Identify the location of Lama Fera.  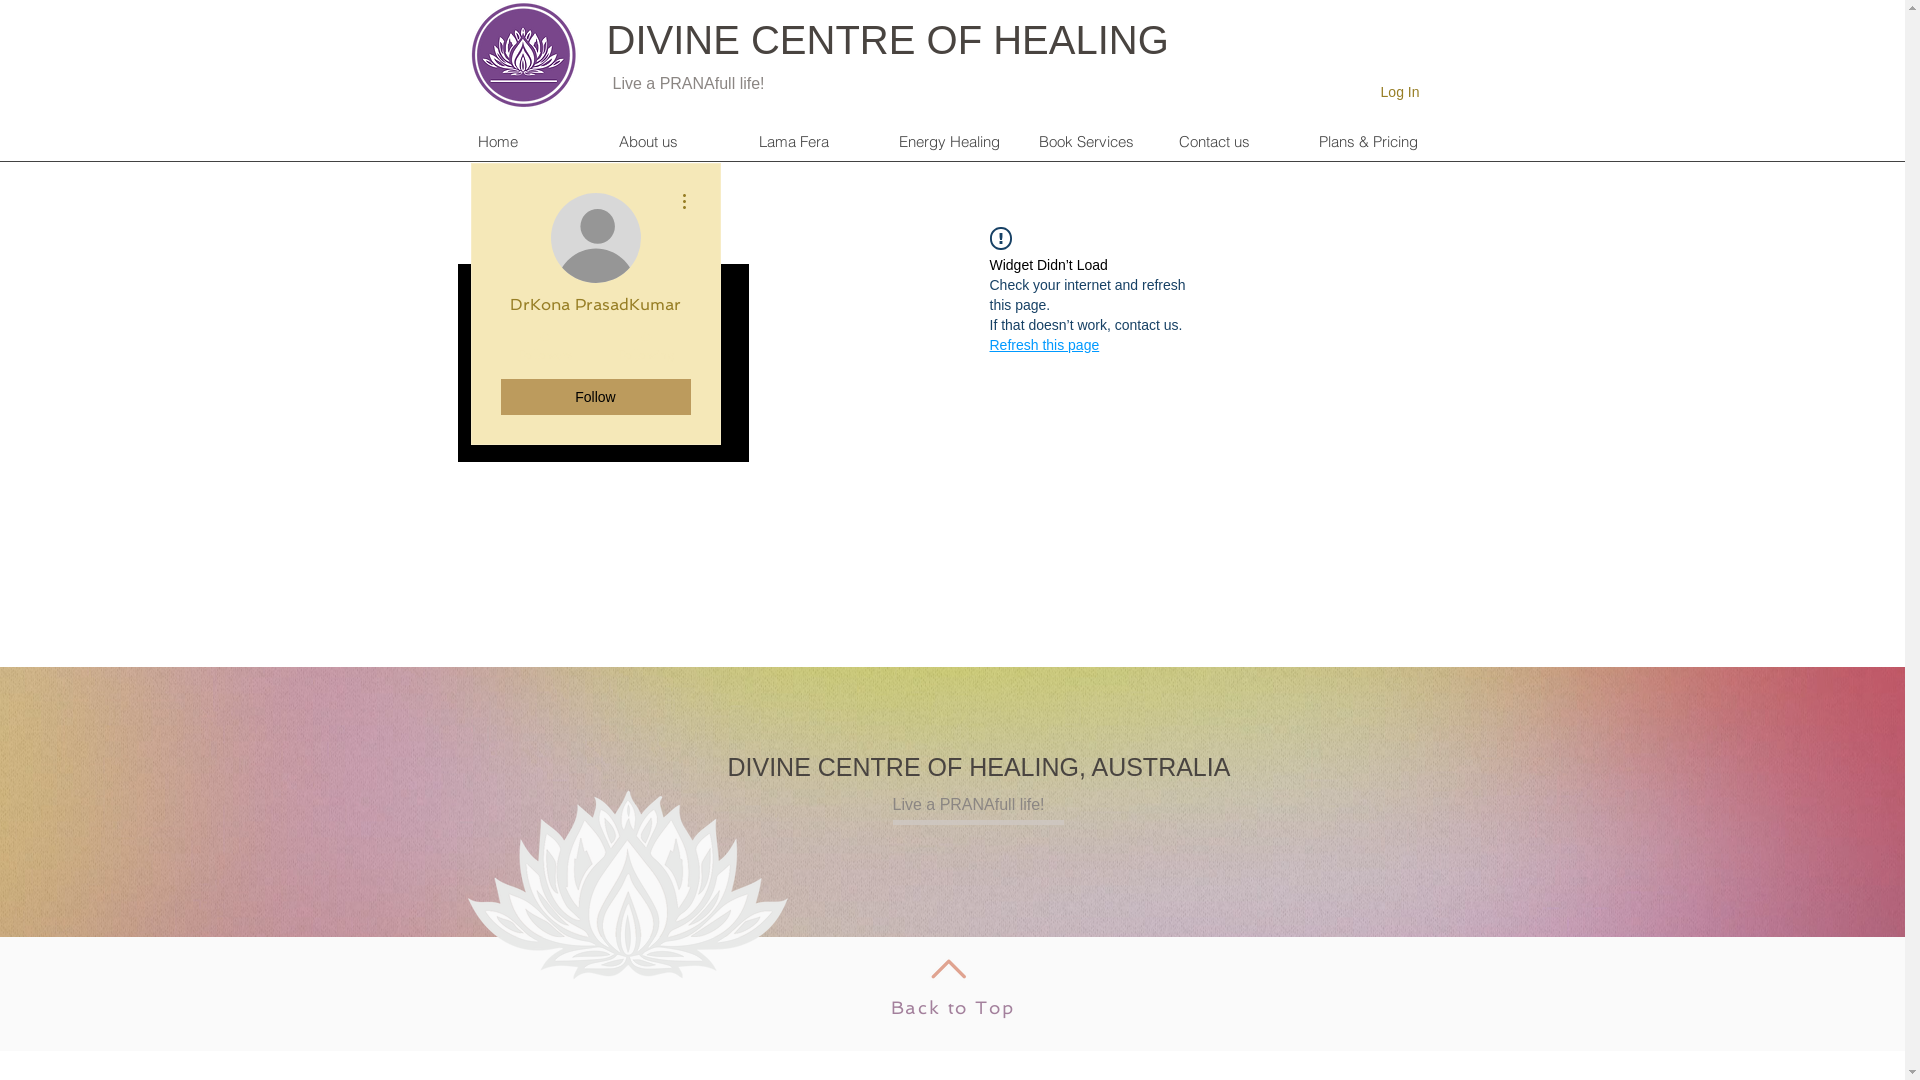
(812, 142).